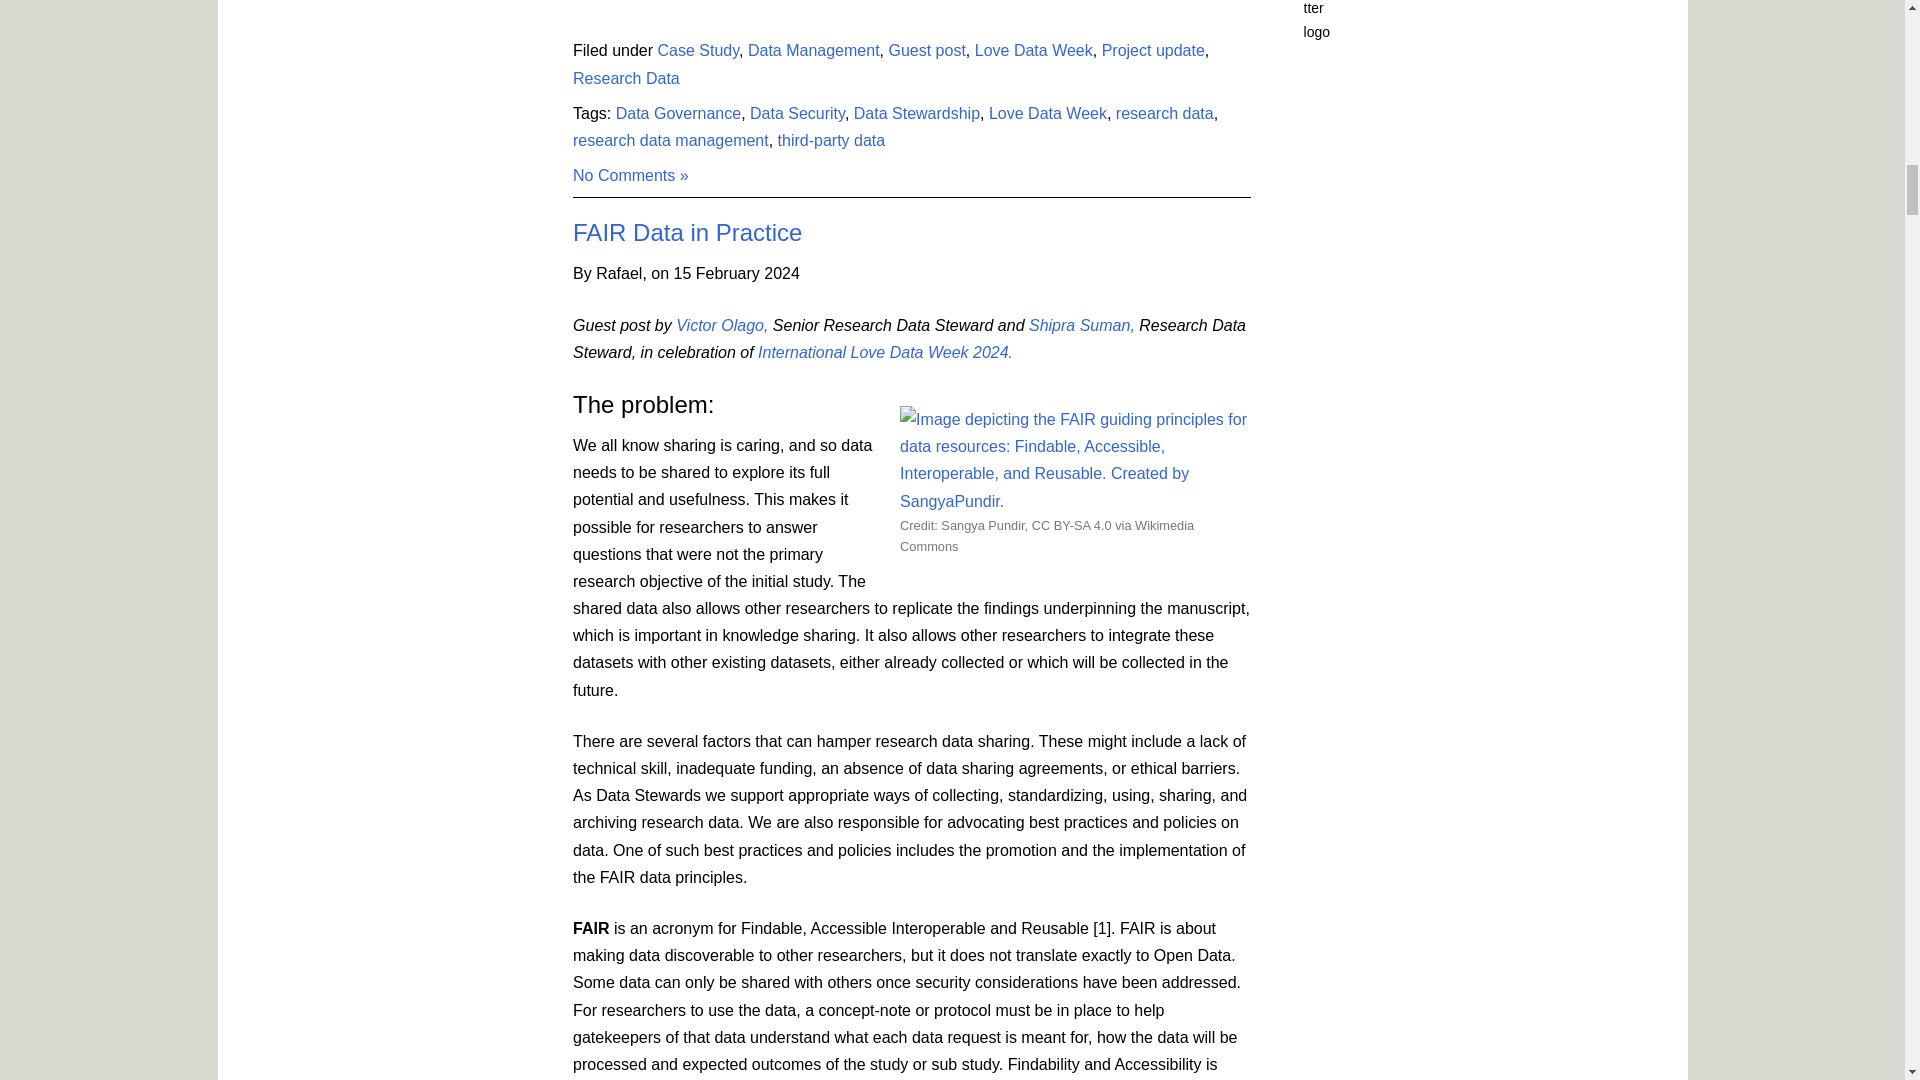 This screenshot has height=1080, width=1920. I want to click on Data Stewardship, so click(916, 113).